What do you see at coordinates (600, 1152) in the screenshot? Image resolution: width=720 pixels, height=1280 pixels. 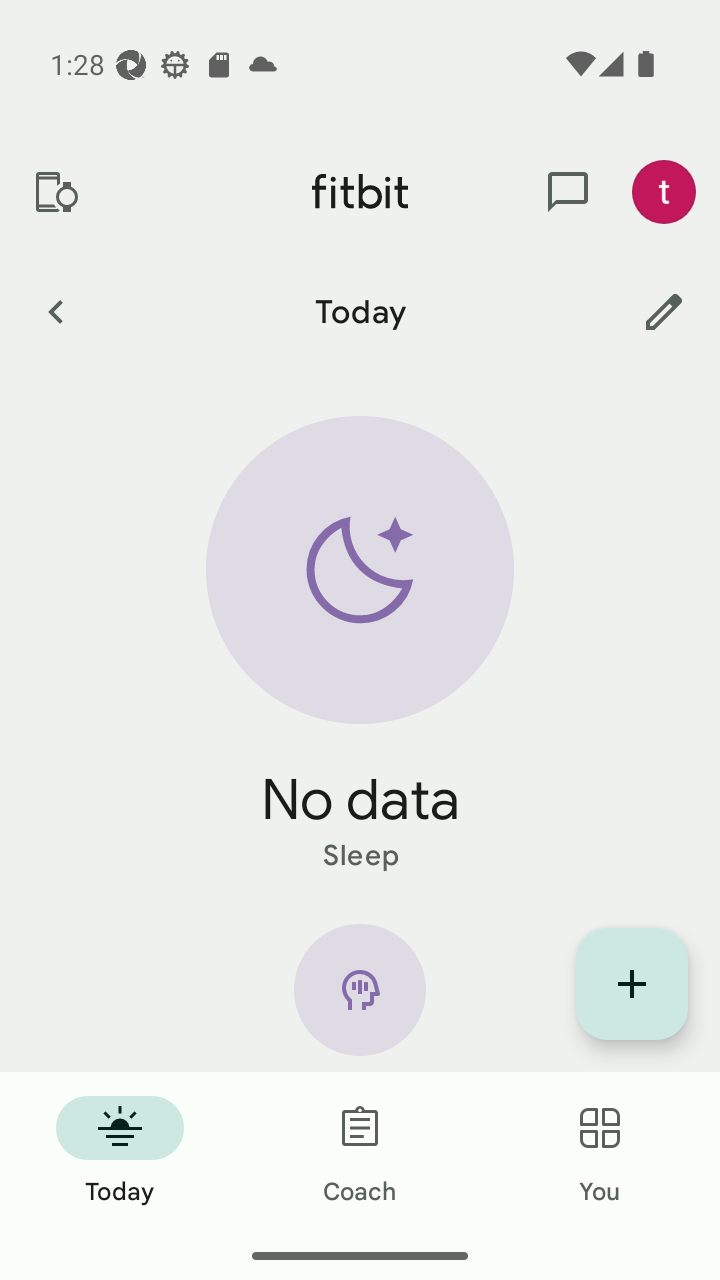 I see `You` at bounding box center [600, 1152].